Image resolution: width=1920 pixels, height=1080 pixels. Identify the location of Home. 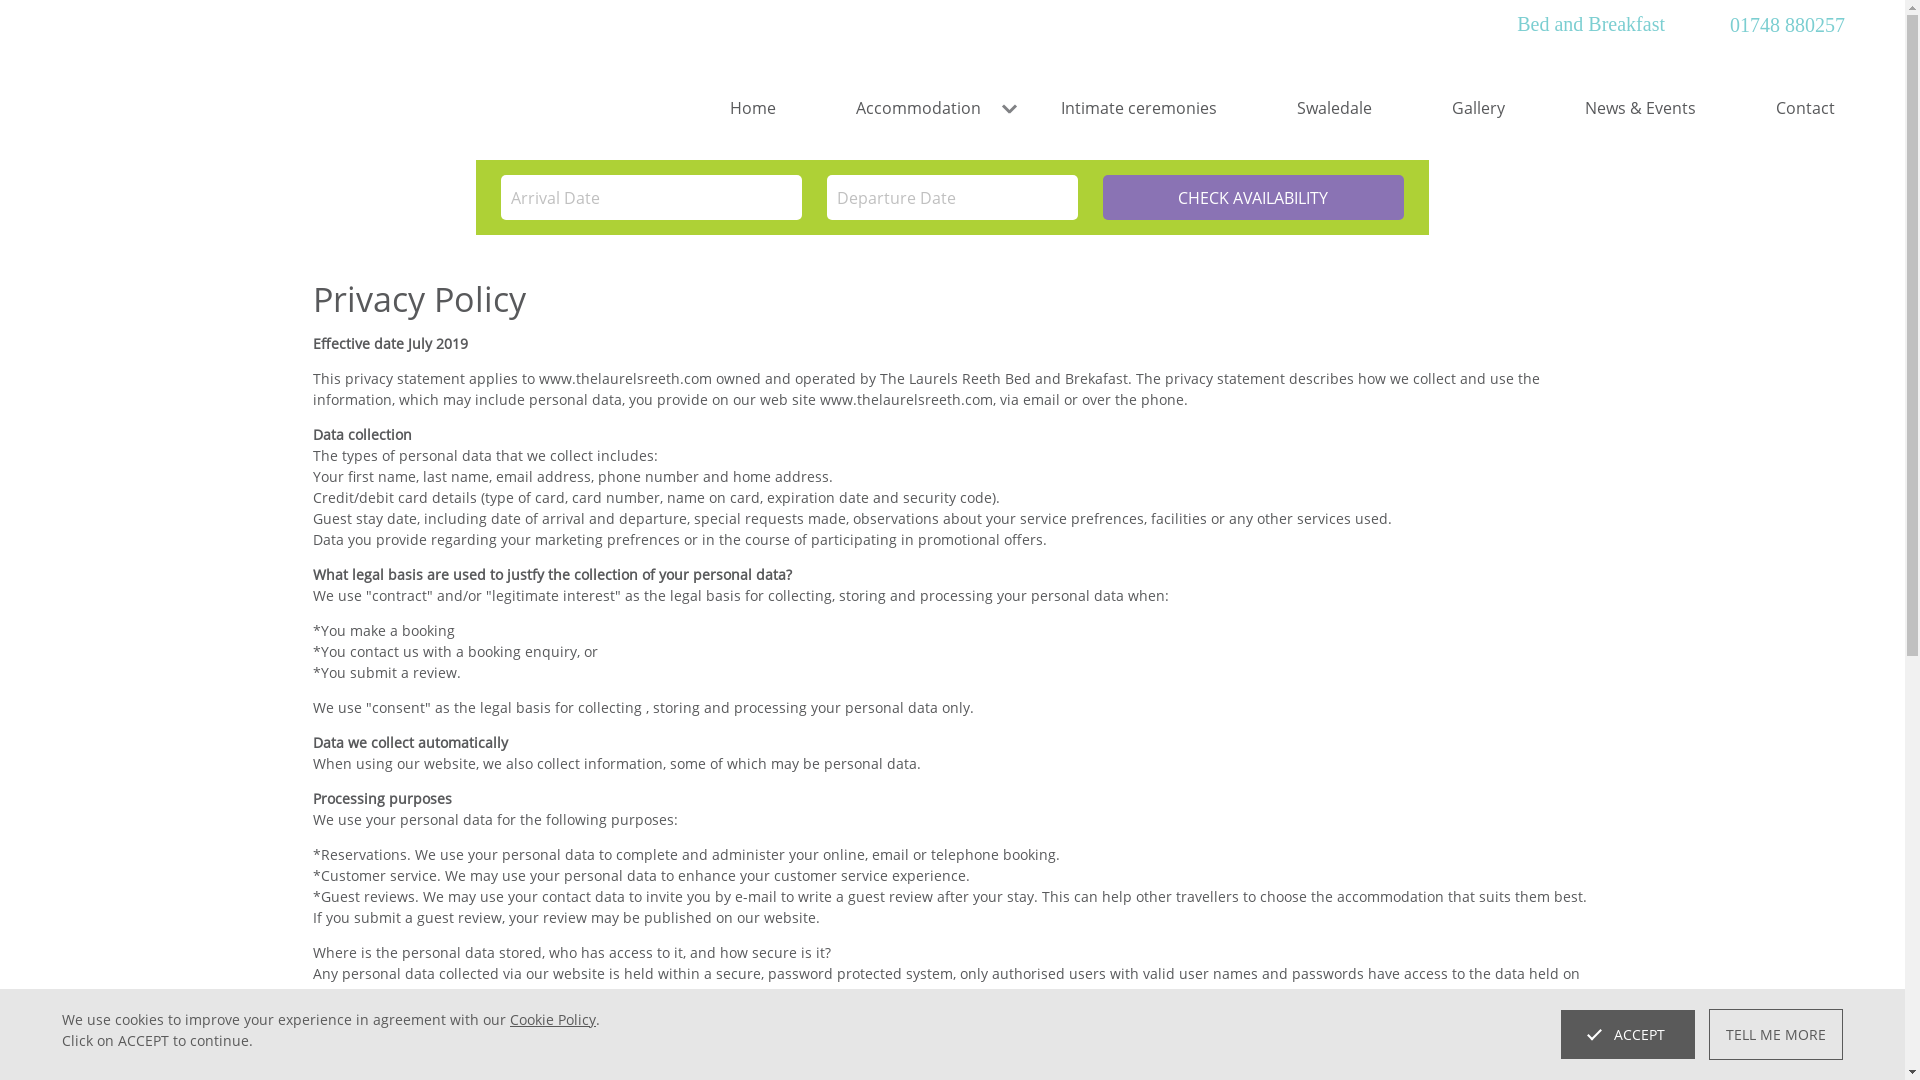
(752, 108).